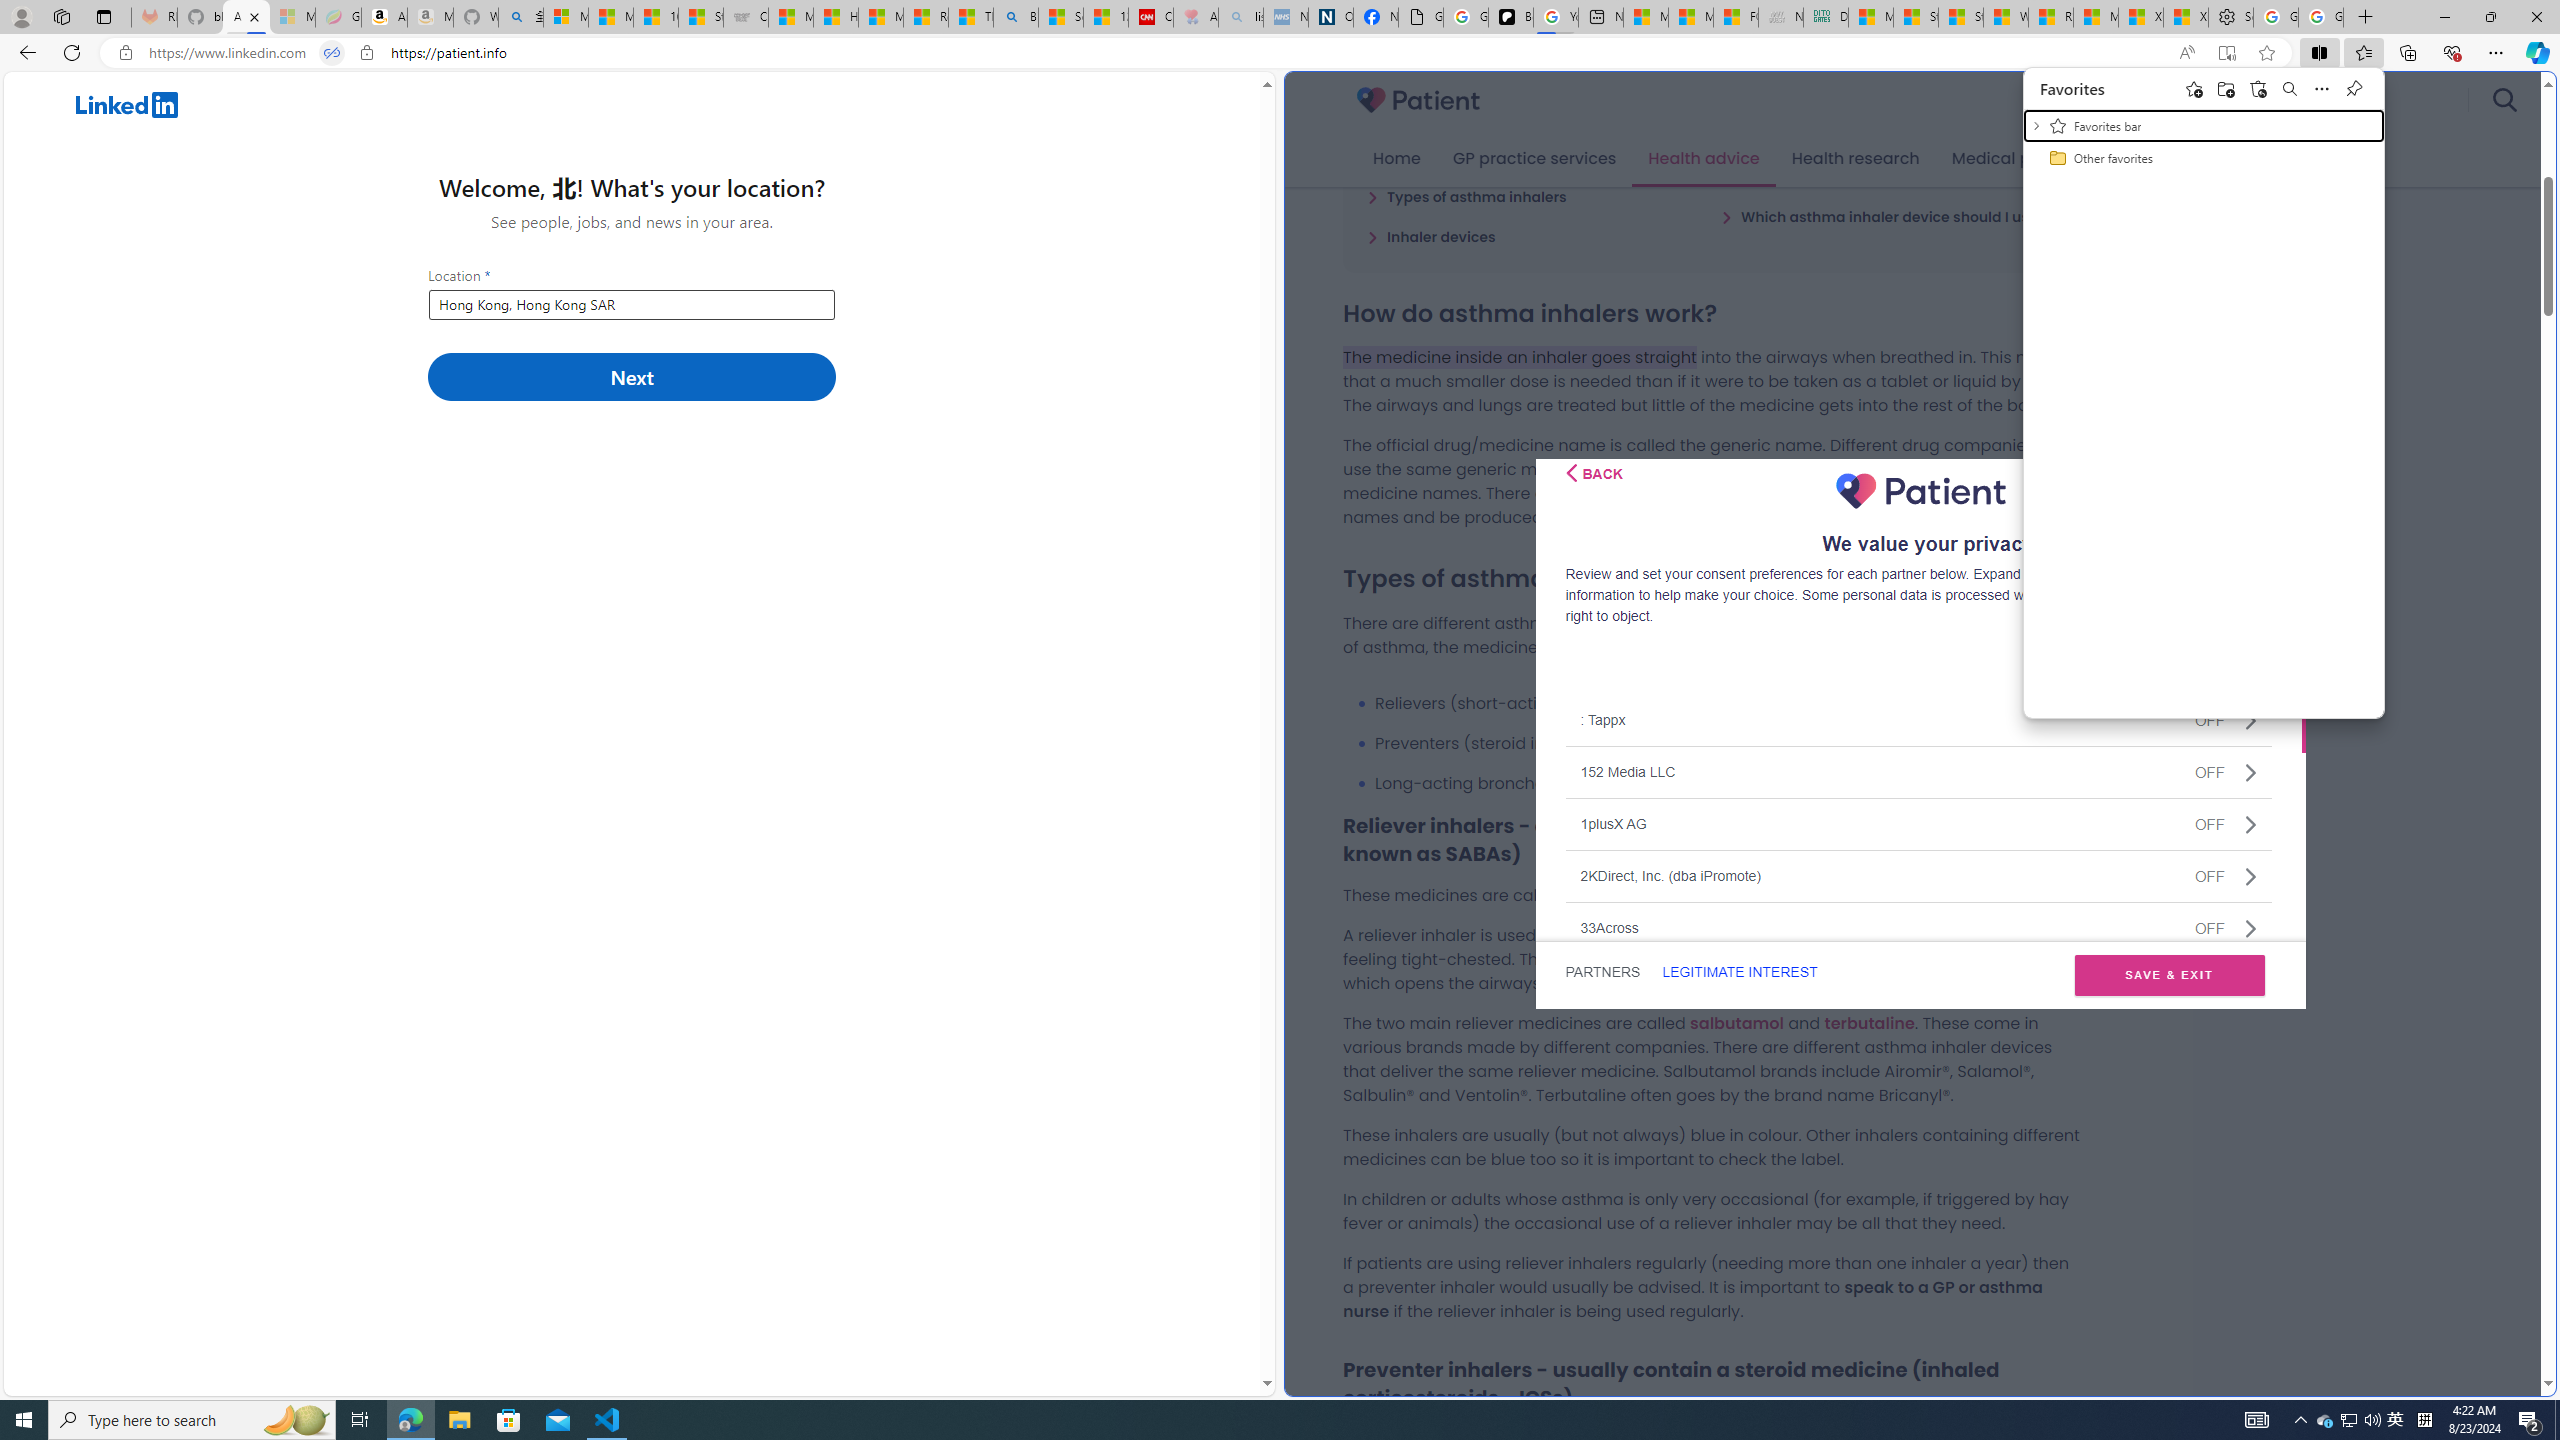  What do you see at coordinates (1420, 17) in the screenshot?
I see `Google Analytics Opt-out Browser Add-on Download Page` at bounding box center [1420, 17].